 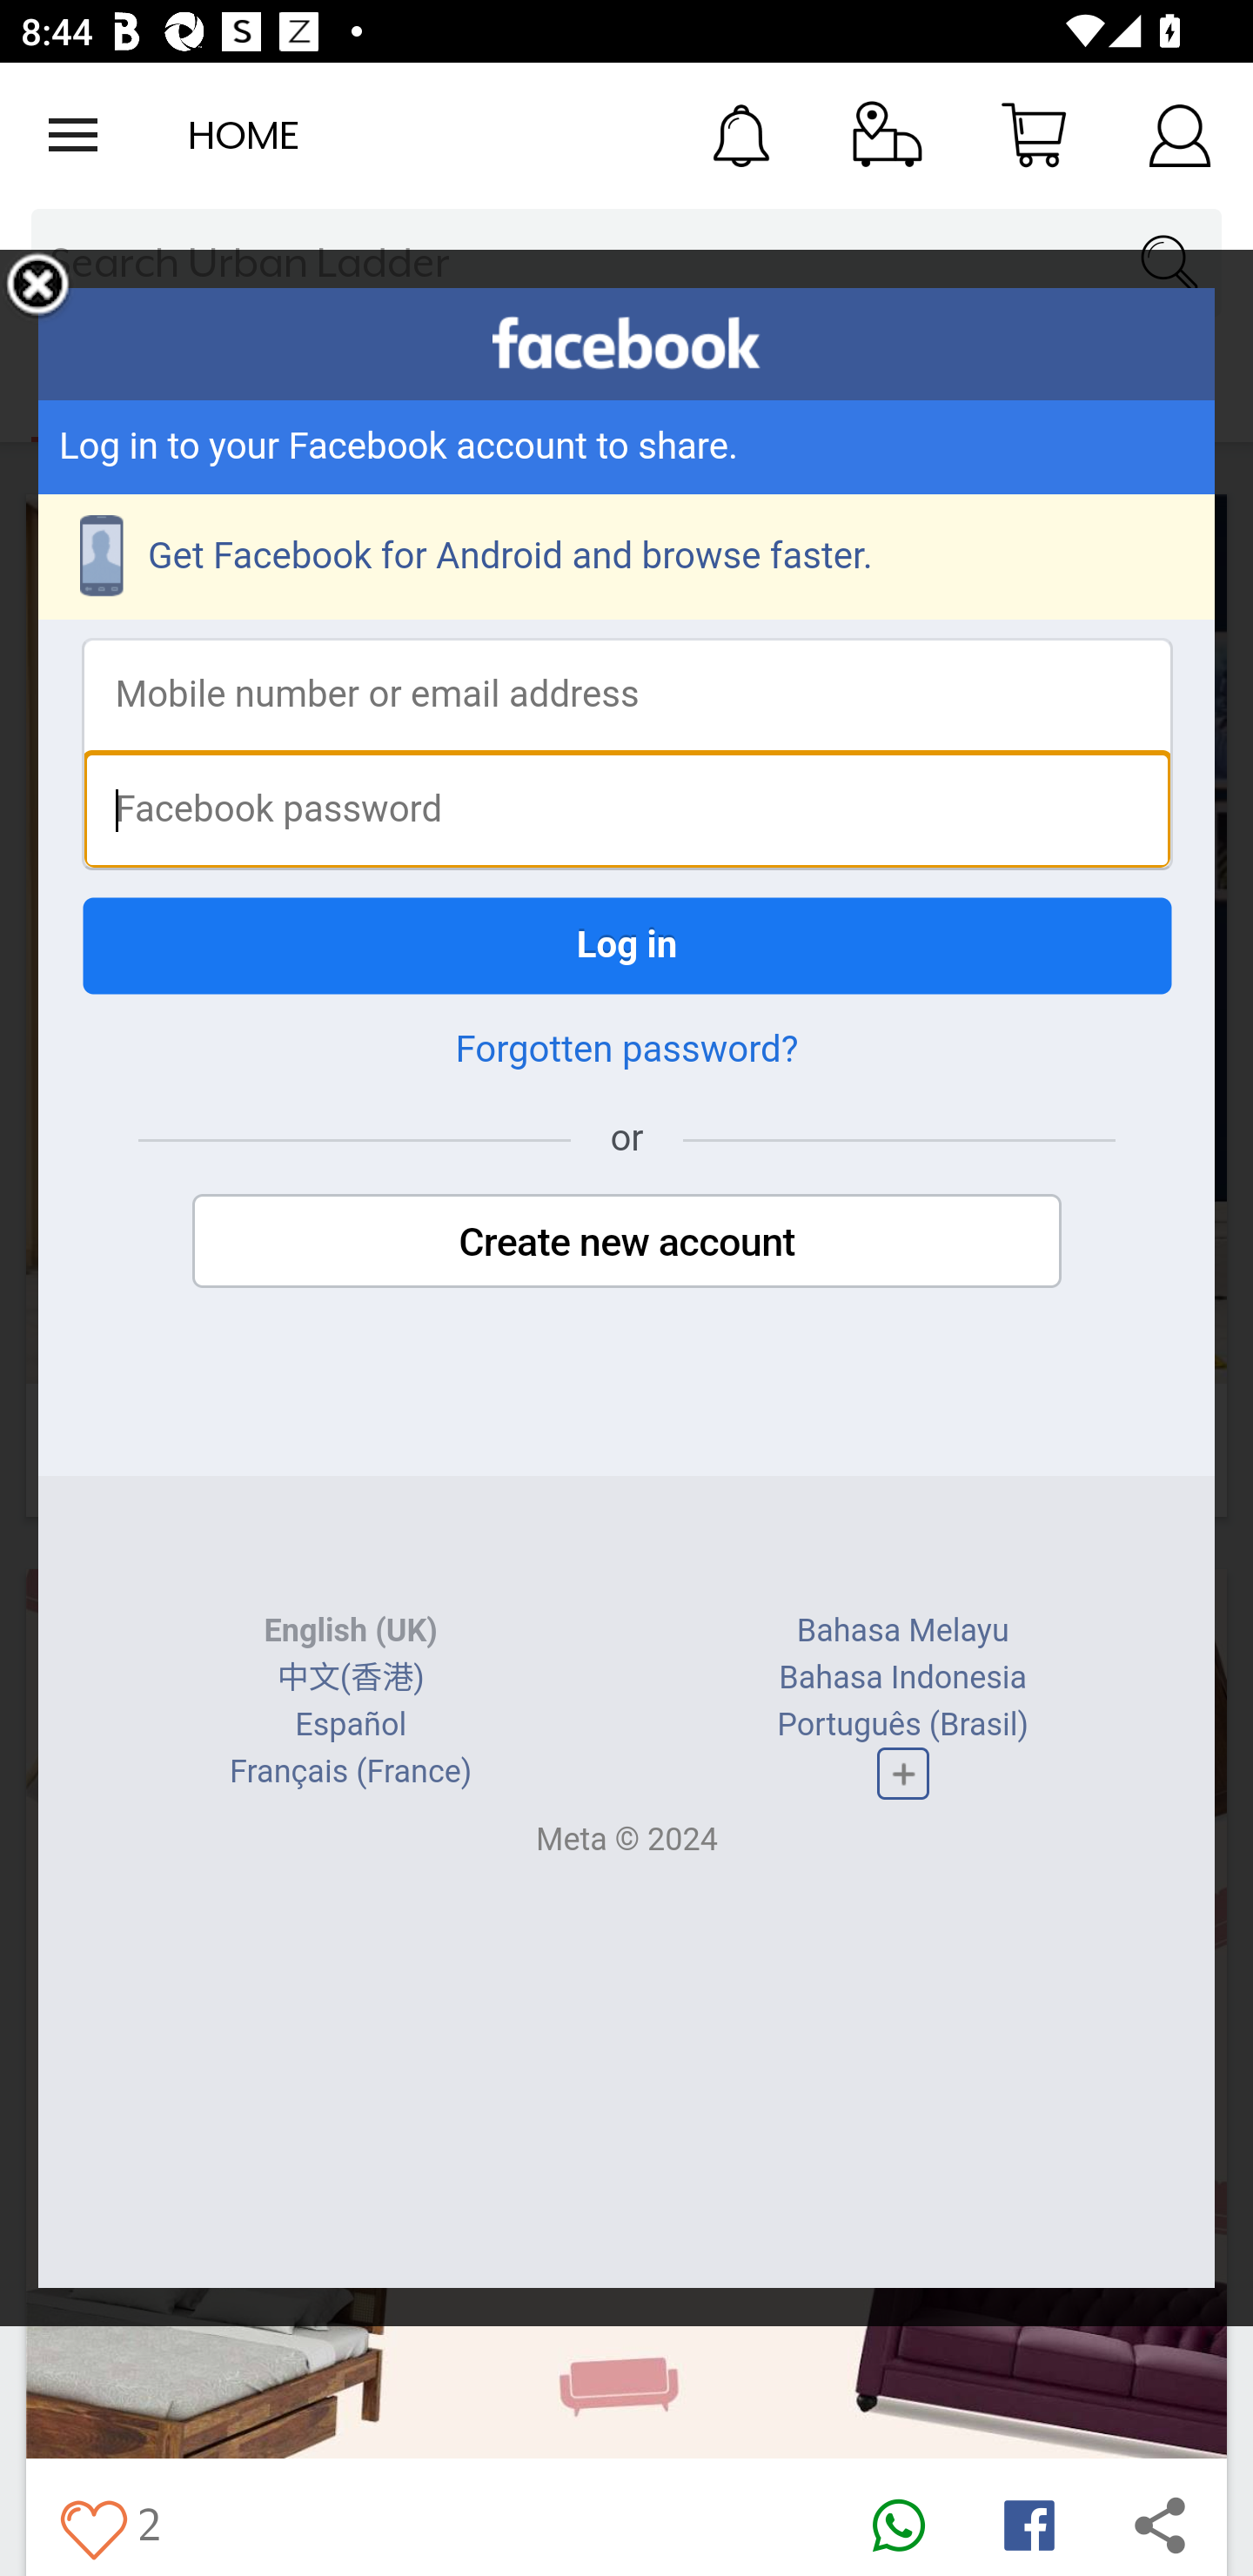 I want to click on Bahasa Indonesia, so click(x=901, y=1678).